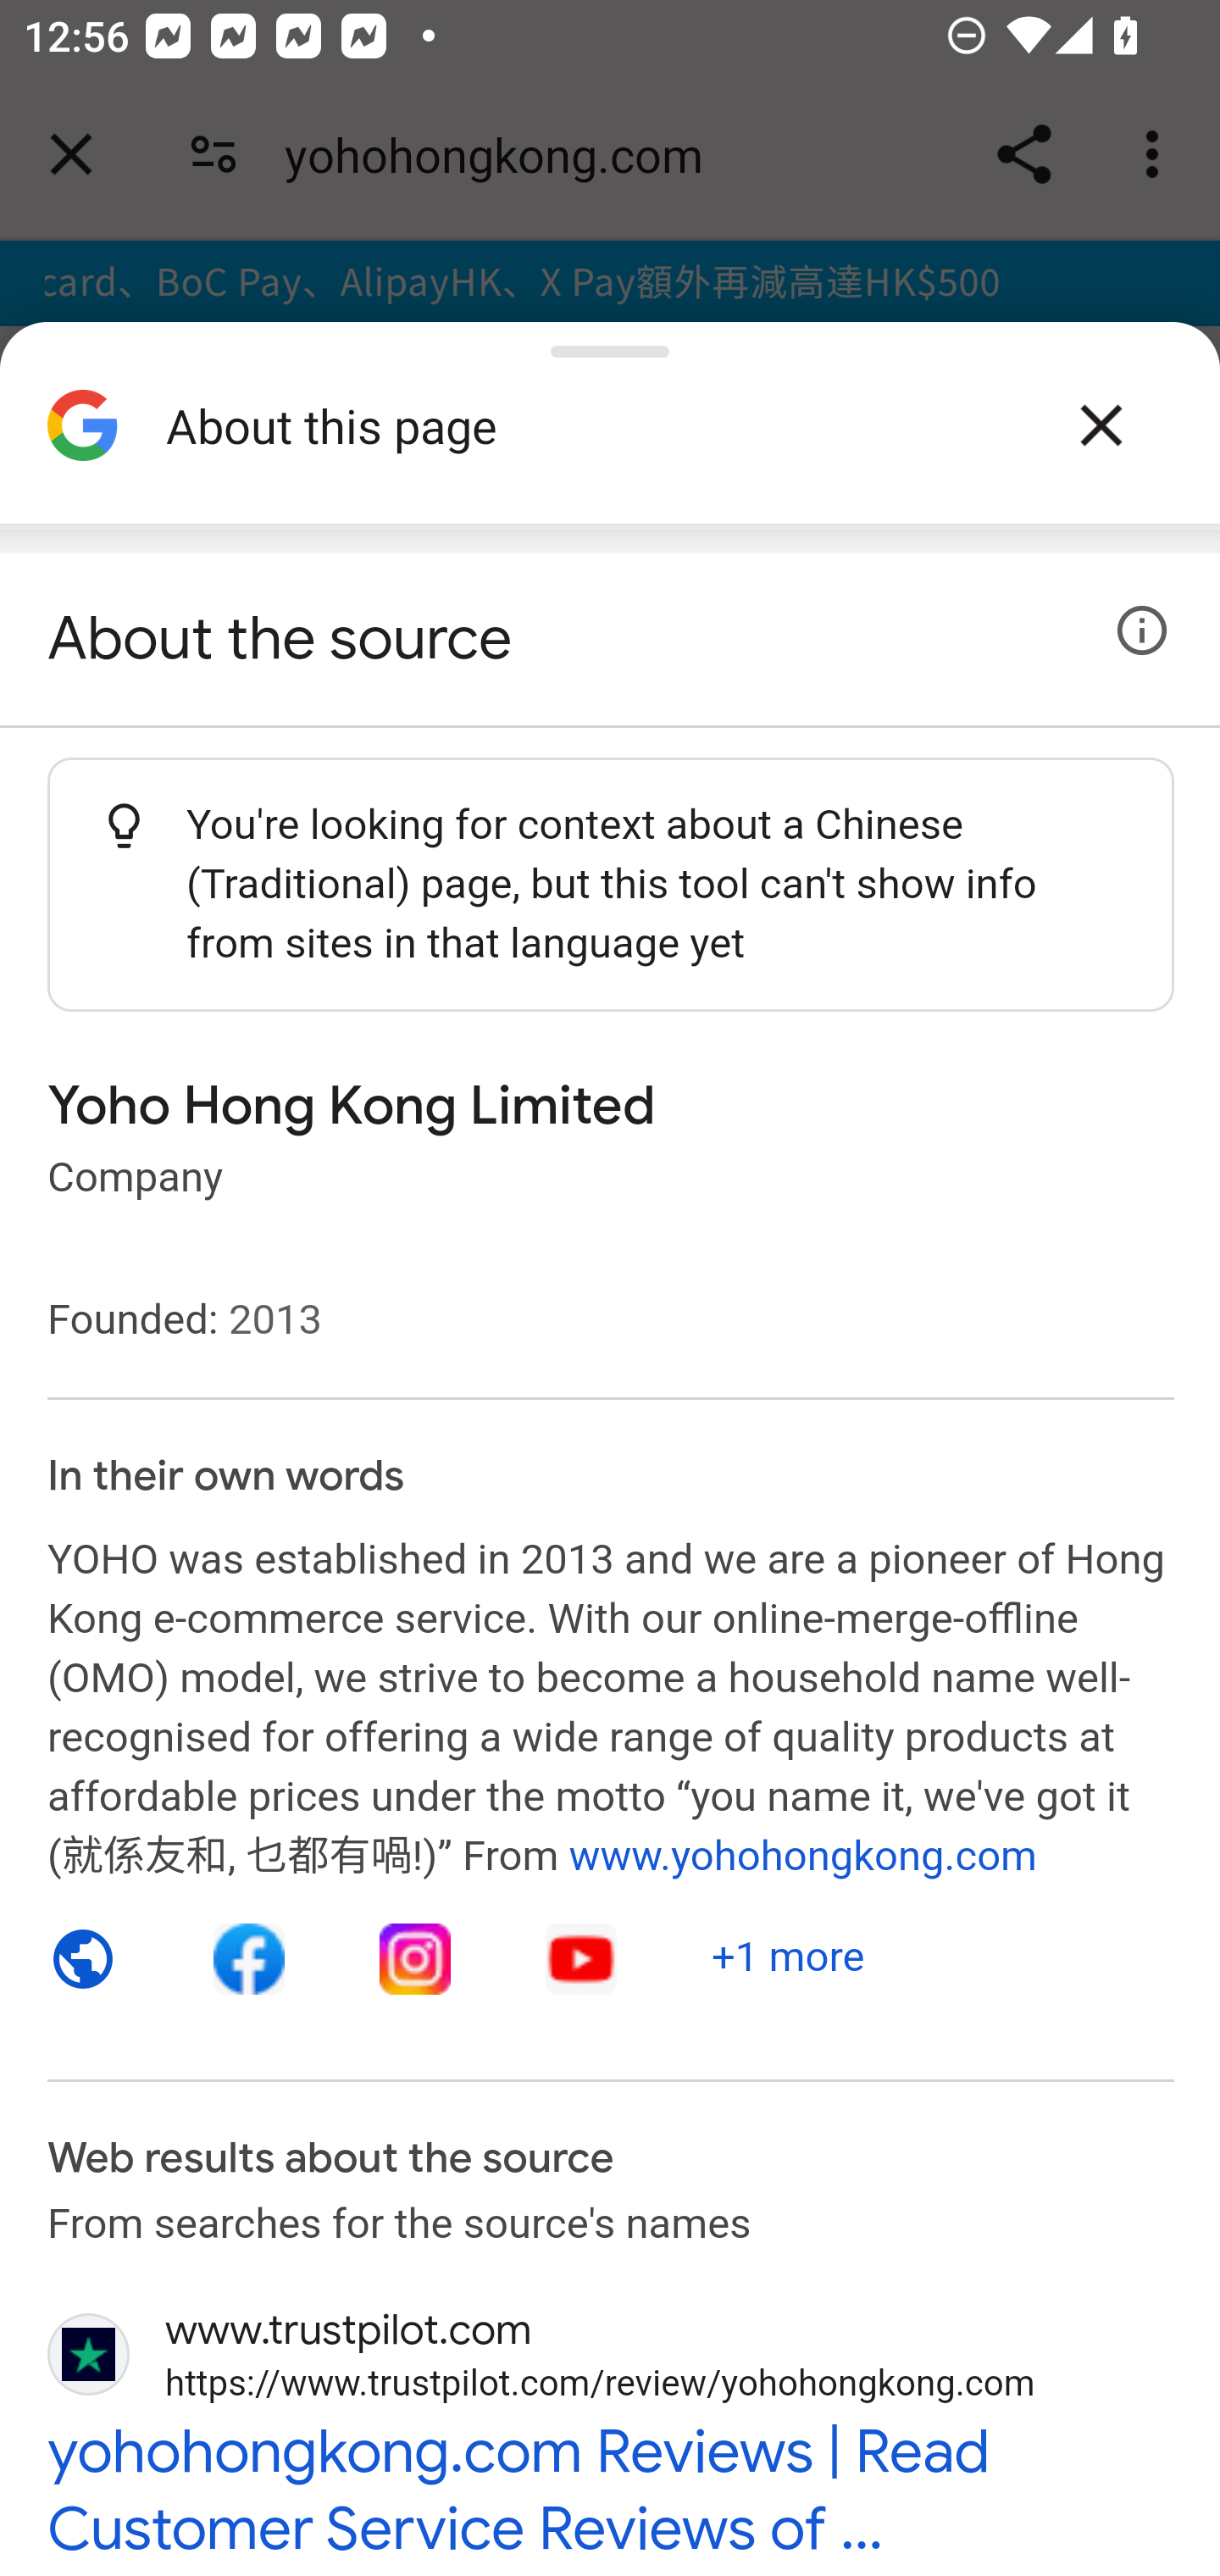 The image size is (1220, 2576). I want to click on instagram.com, 友和 YOHO | 香港 #1 O2O 電器及電子產品網店, so click(415, 1959).